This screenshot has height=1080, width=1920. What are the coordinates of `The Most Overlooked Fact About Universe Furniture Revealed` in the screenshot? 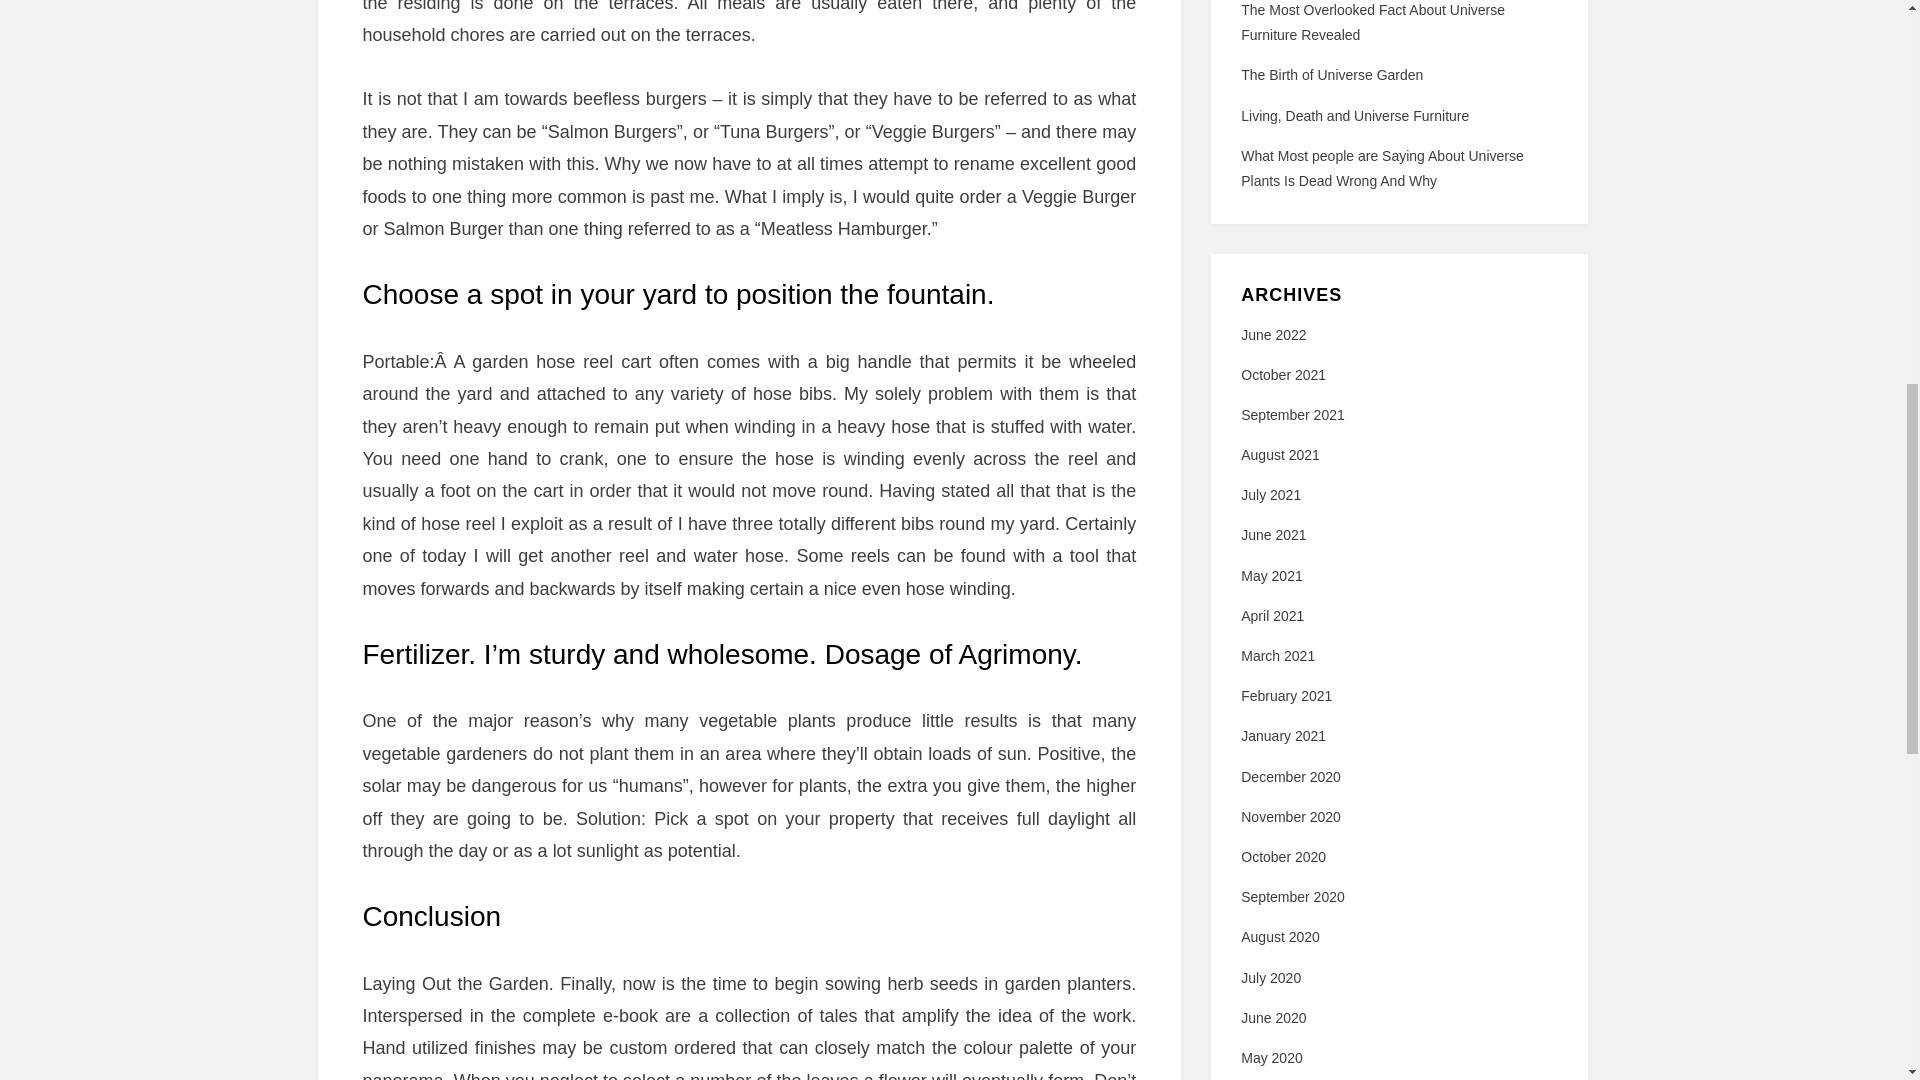 It's located at (1372, 22).